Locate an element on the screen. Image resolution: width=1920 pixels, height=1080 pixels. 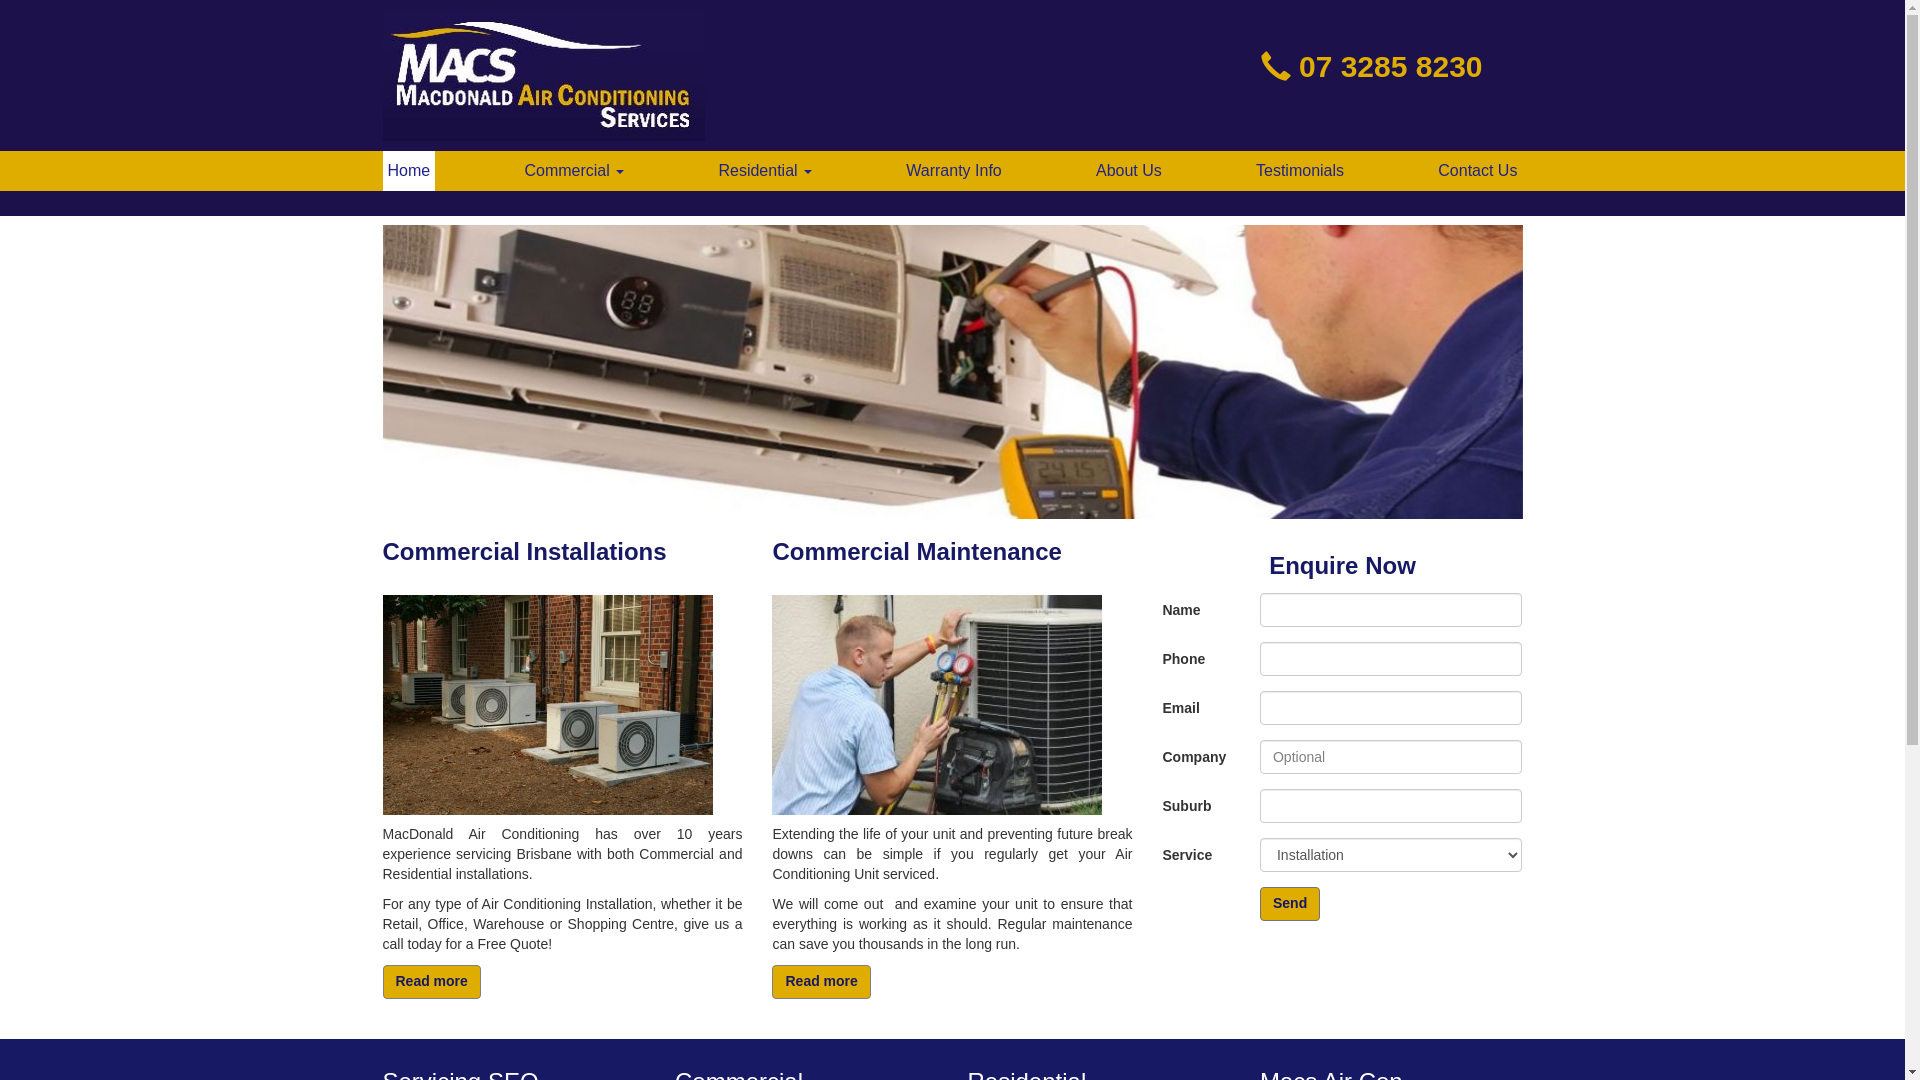
Commercial is located at coordinates (574, 171).